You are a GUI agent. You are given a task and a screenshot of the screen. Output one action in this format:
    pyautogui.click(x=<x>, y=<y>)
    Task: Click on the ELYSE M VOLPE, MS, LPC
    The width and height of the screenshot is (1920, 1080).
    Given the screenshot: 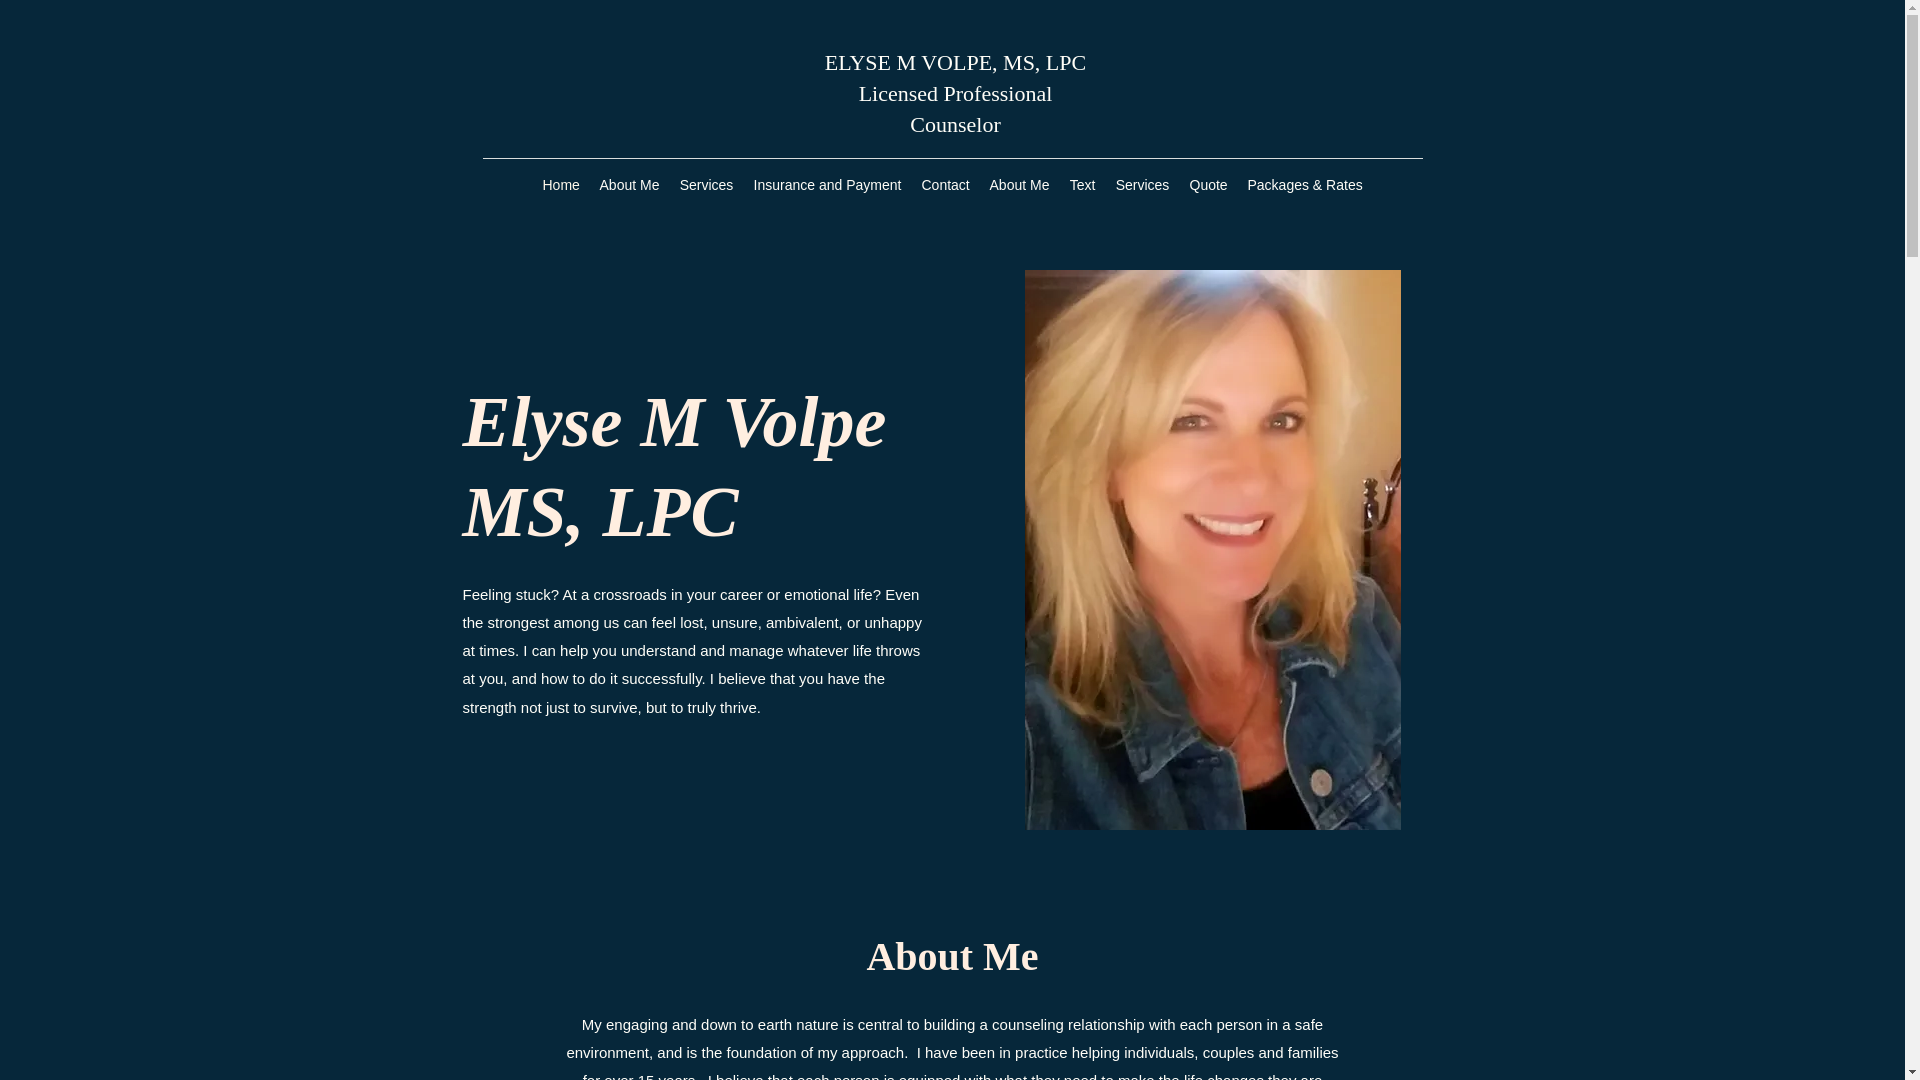 What is the action you would take?
    pyautogui.click(x=956, y=62)
    